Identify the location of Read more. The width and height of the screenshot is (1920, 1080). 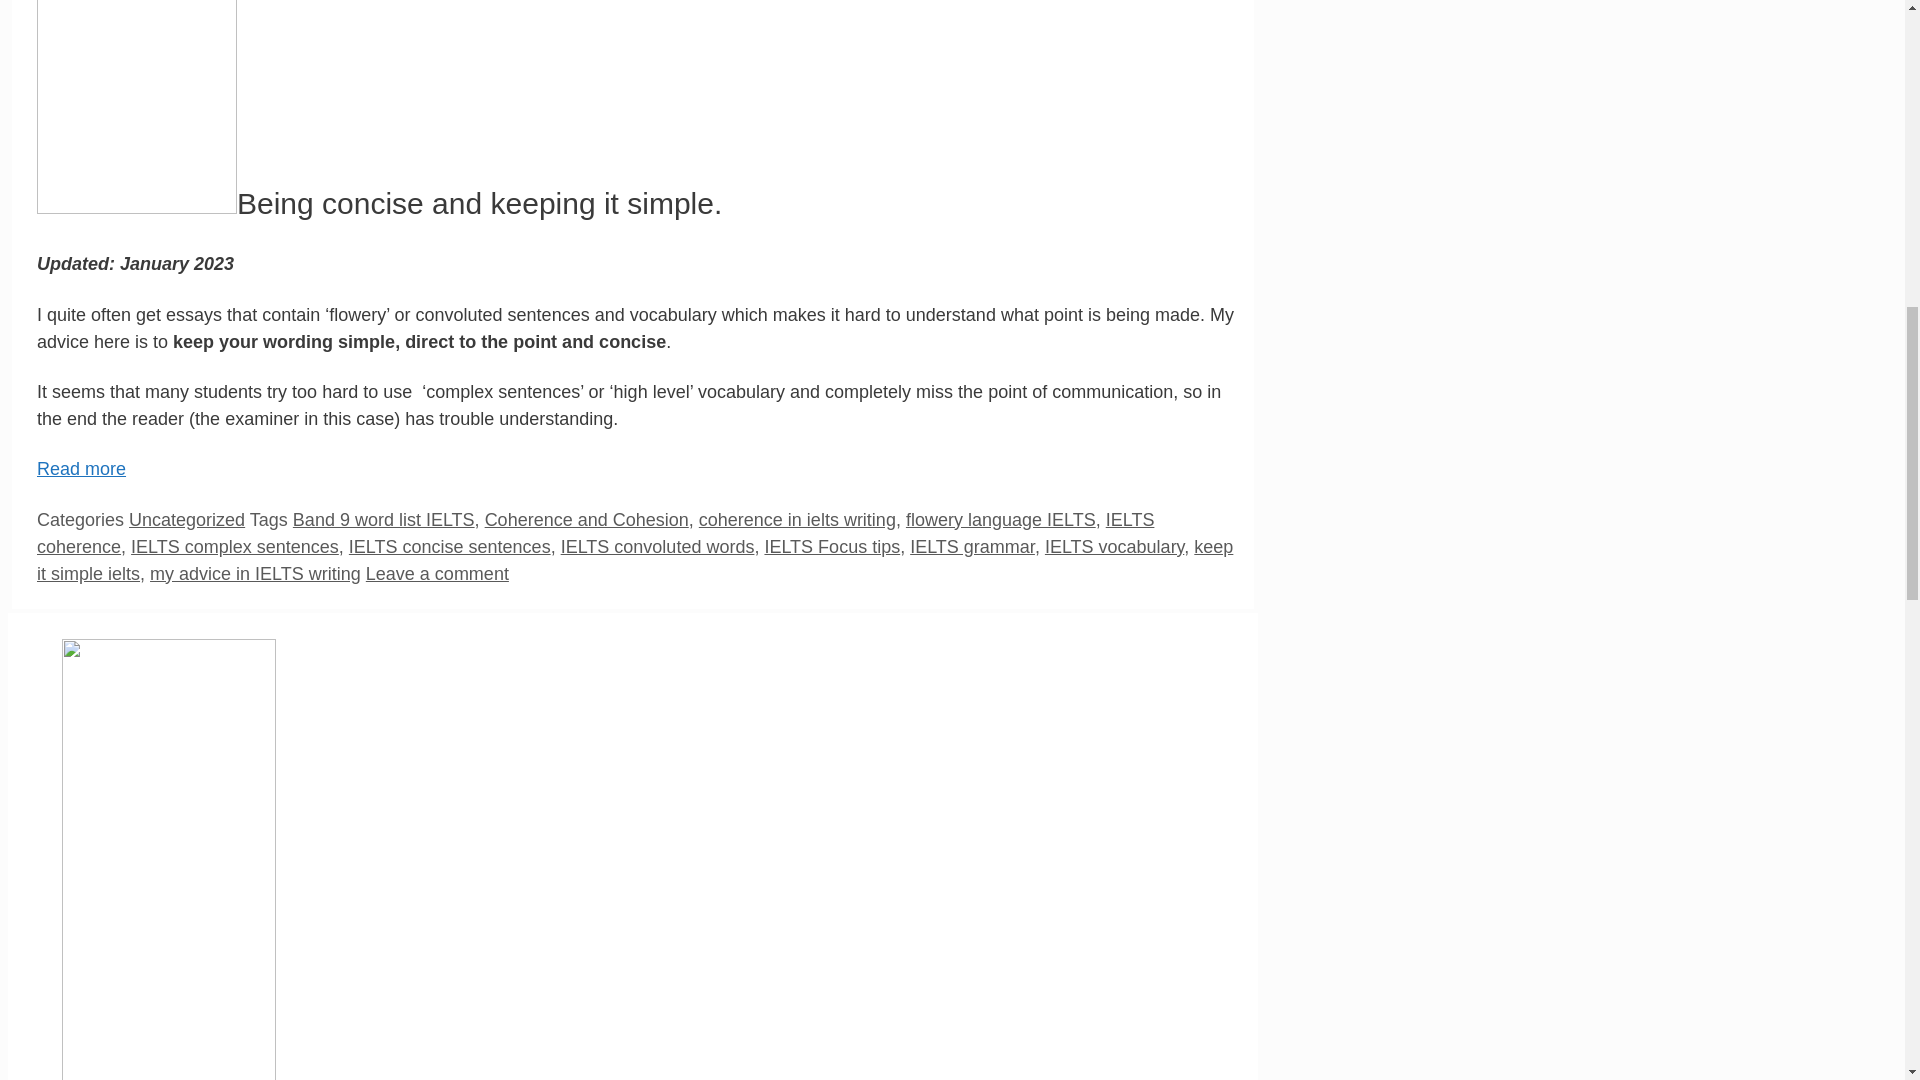
(81, 469).